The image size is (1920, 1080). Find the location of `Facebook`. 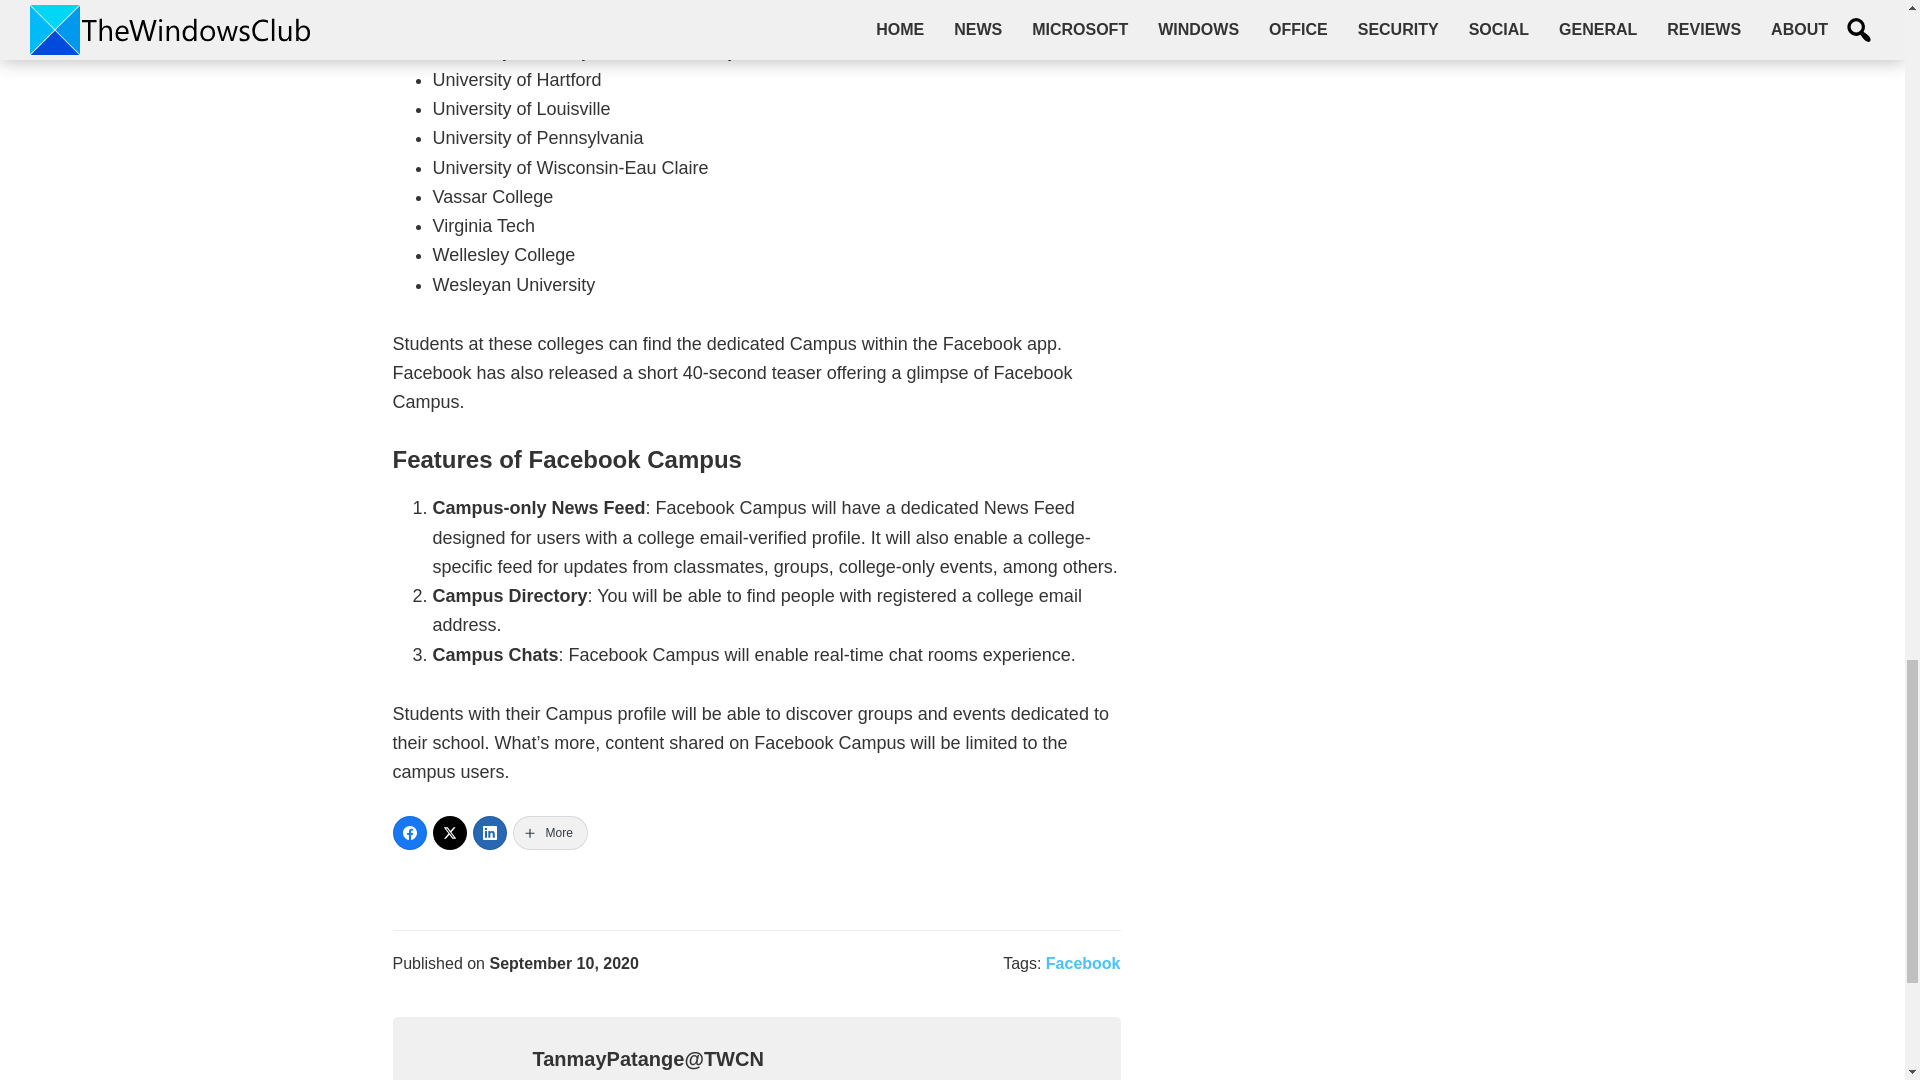

Facebook is located at coordinates (1084, 963).